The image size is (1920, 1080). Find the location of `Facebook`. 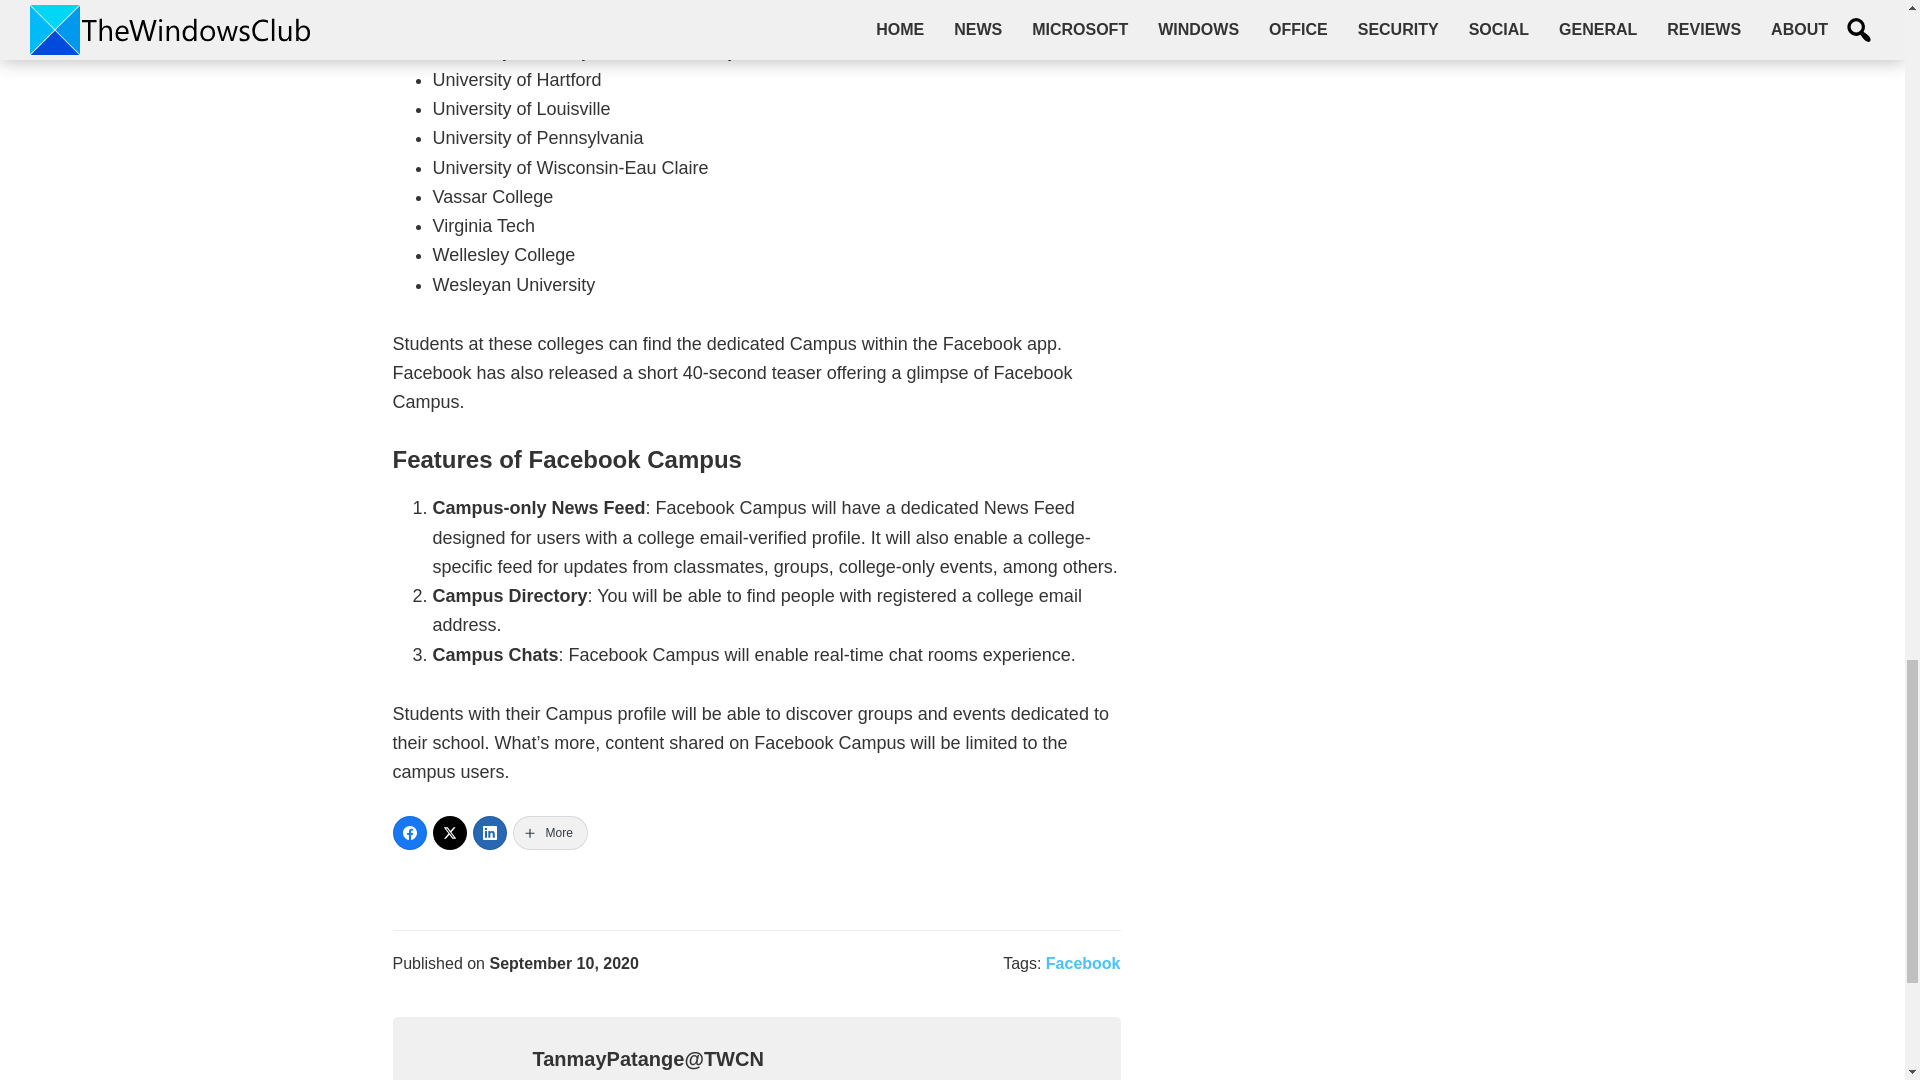

Facebook is located at coordinates (1084, 963).